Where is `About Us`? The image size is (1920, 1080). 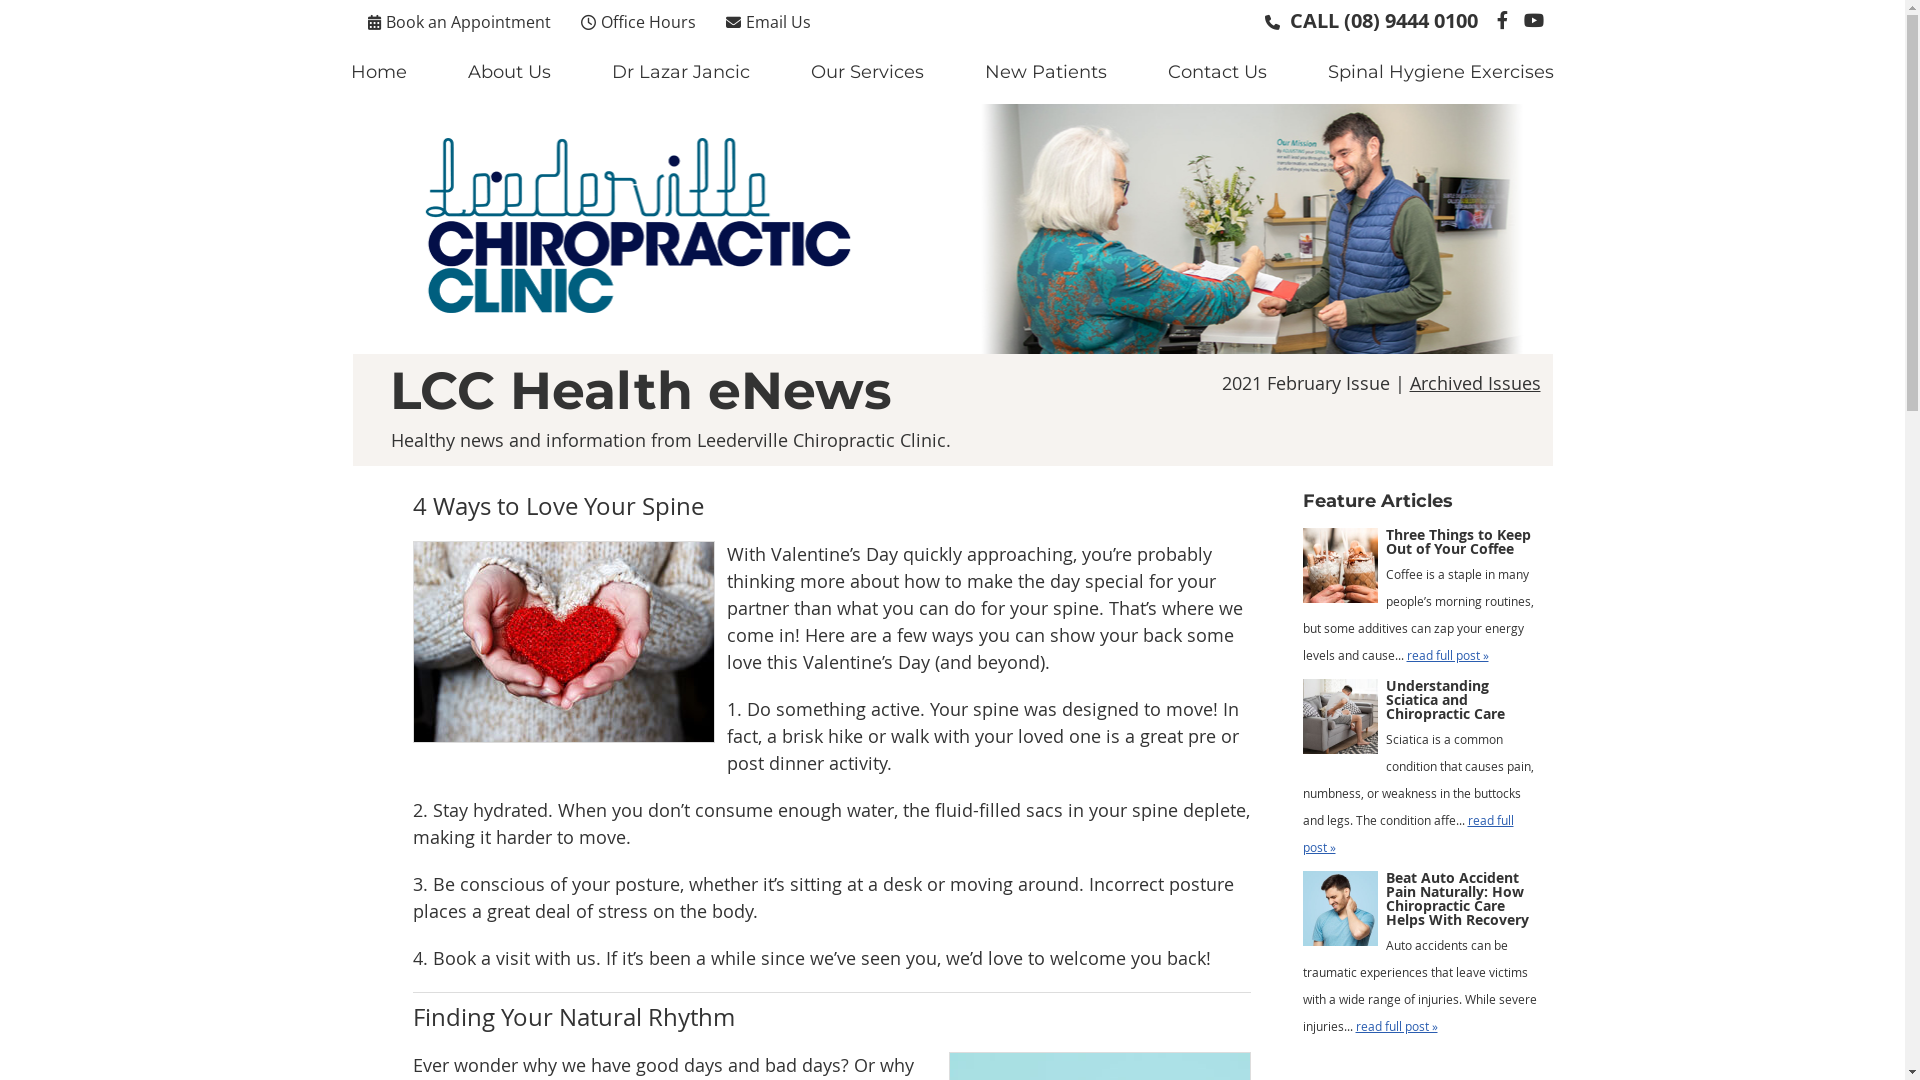
About Us is located at coordinates (510, 72).